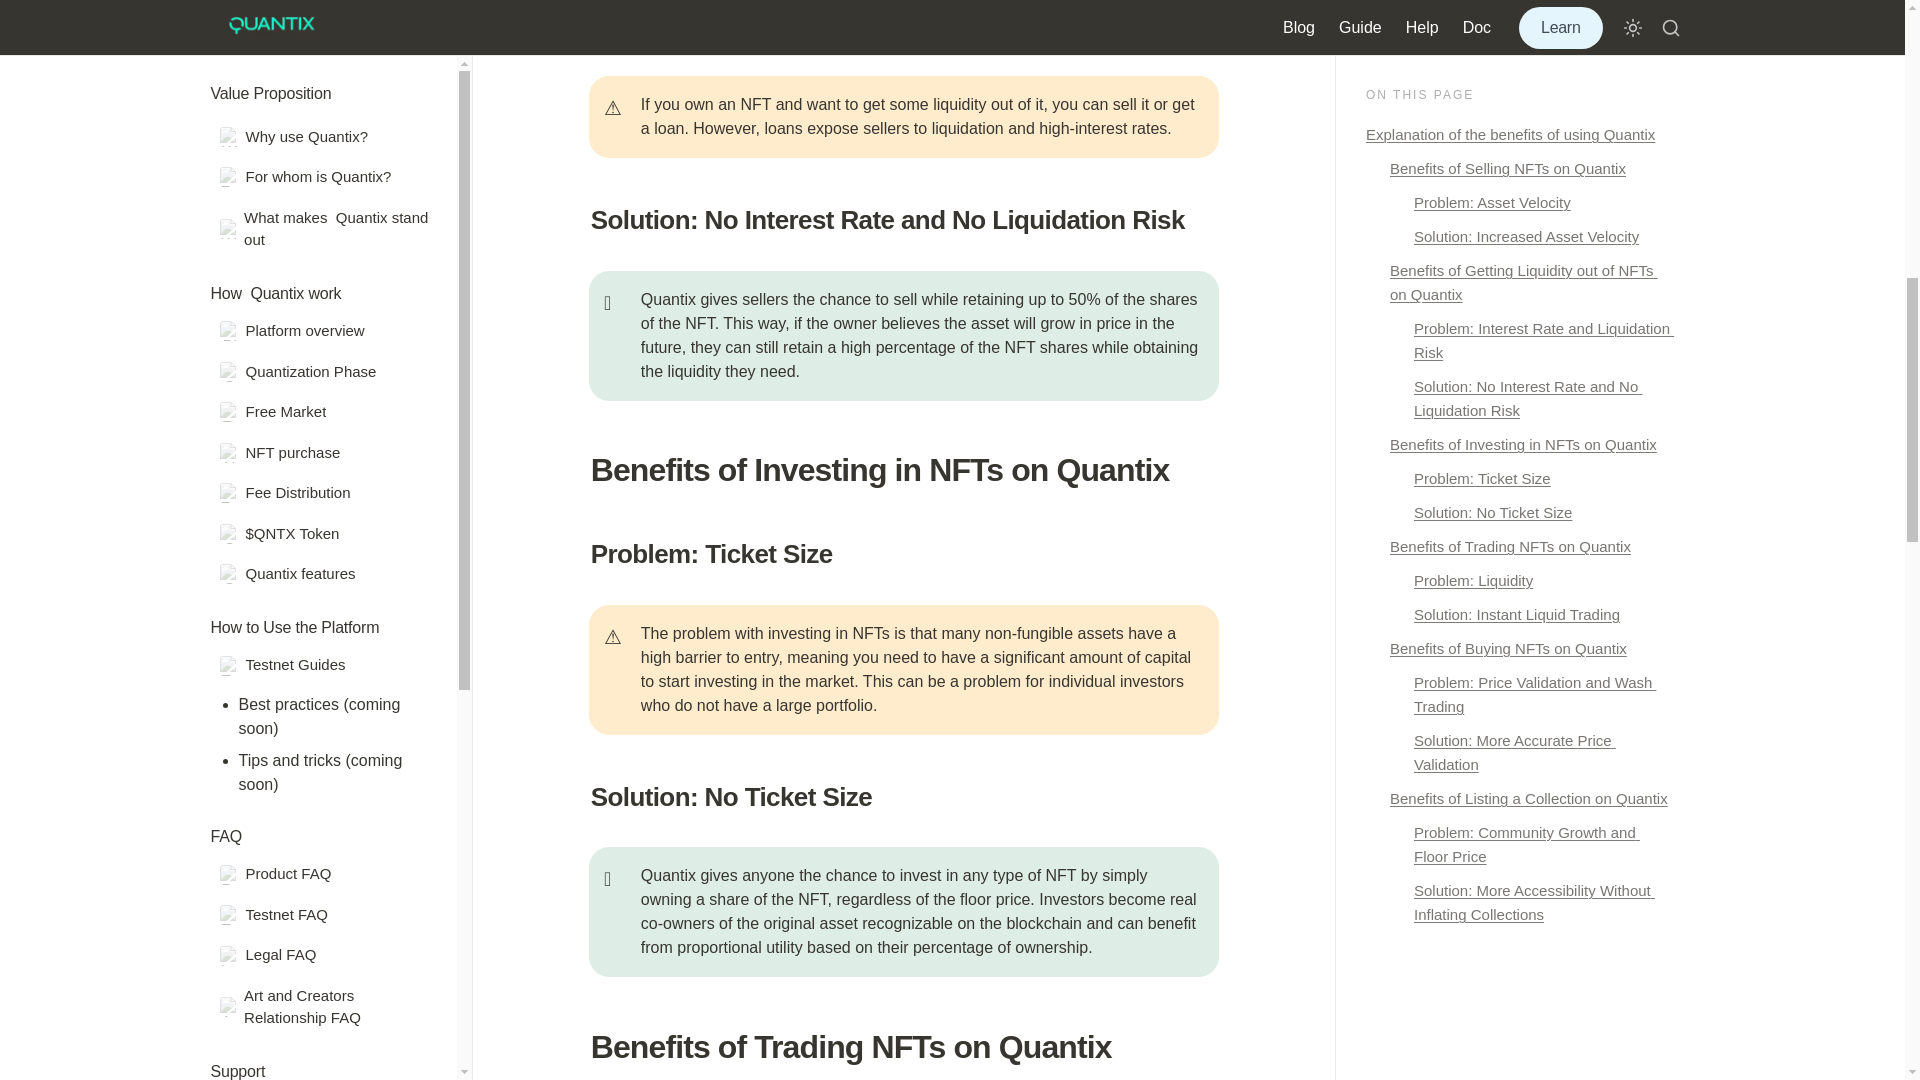  What do you see at coordinates (325, 450) in the screenshot?
I see `Testnet Guides` at bounding box center [325, 450].